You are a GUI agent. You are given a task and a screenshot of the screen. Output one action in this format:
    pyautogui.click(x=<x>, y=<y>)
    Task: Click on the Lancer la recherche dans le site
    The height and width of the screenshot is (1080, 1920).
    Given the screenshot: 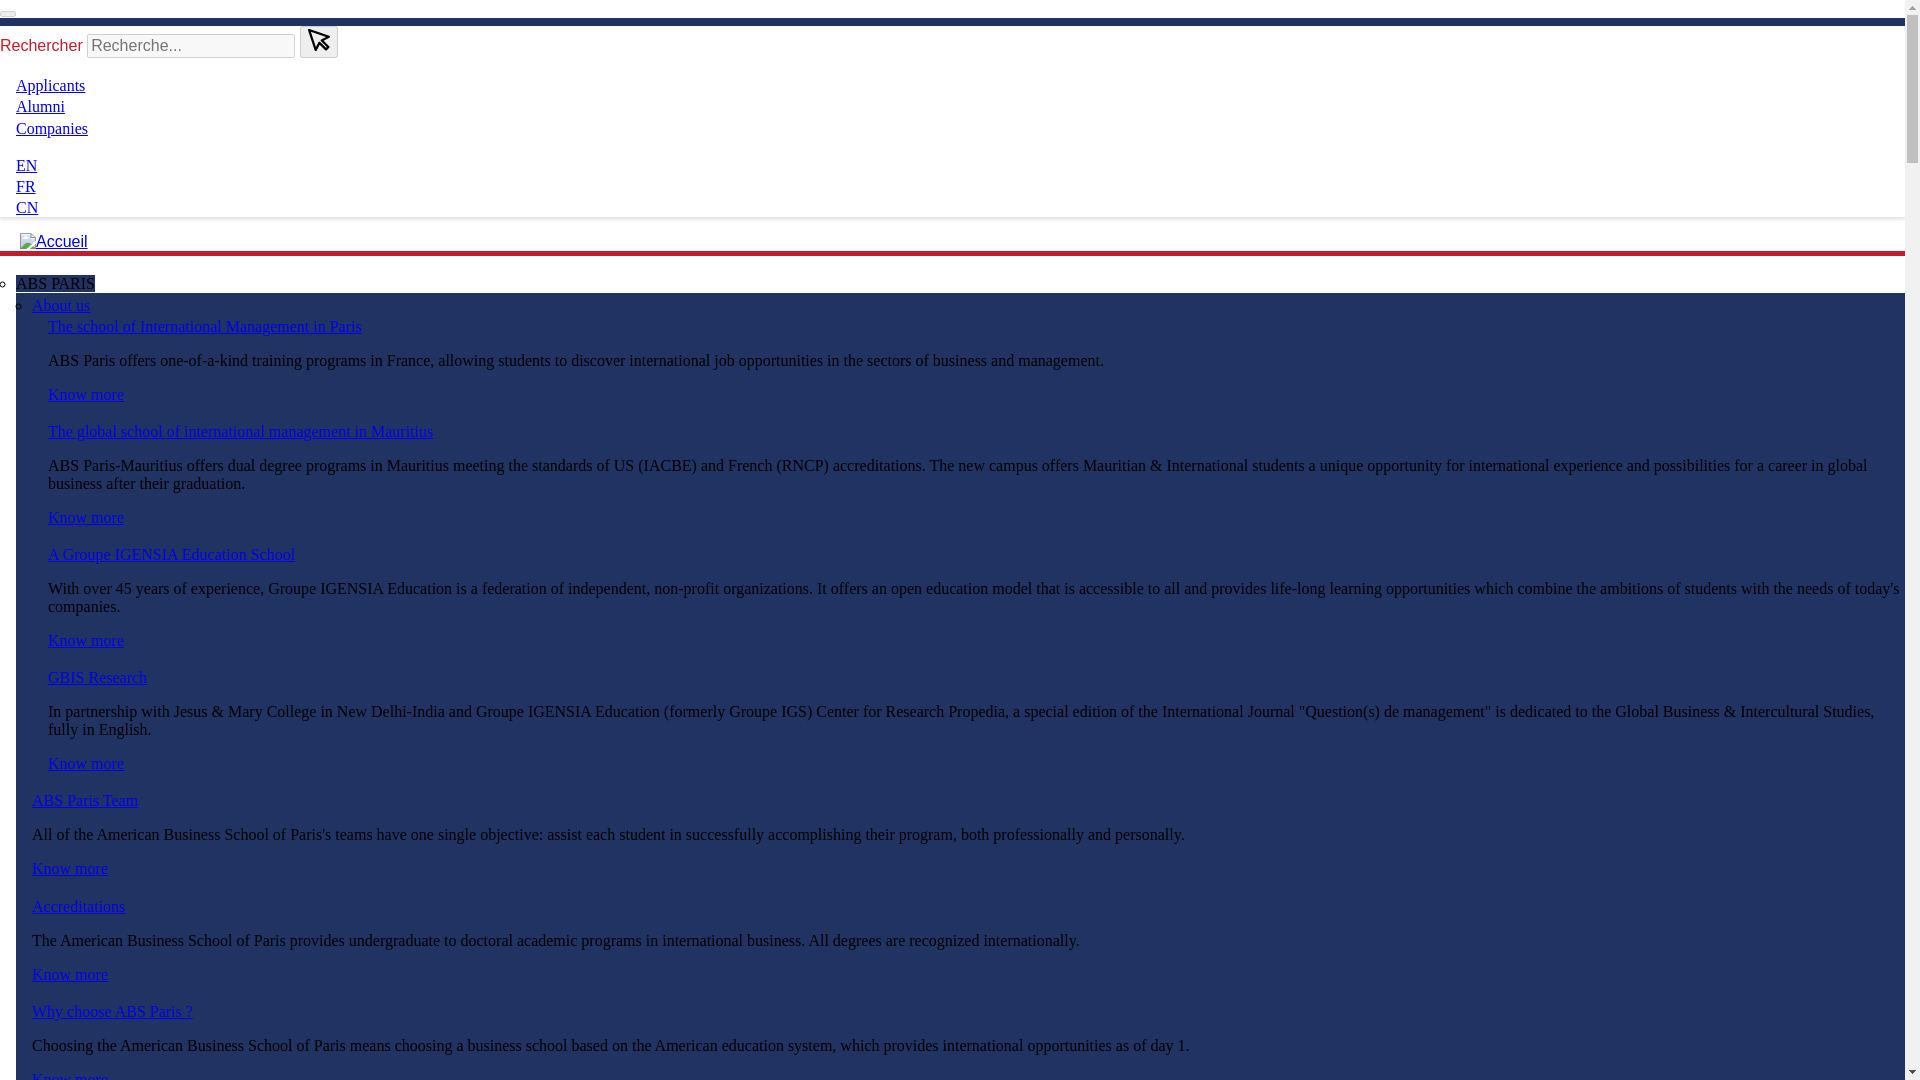 What is the action you would take?
    pyautogui.click(x=318, y=40)
    